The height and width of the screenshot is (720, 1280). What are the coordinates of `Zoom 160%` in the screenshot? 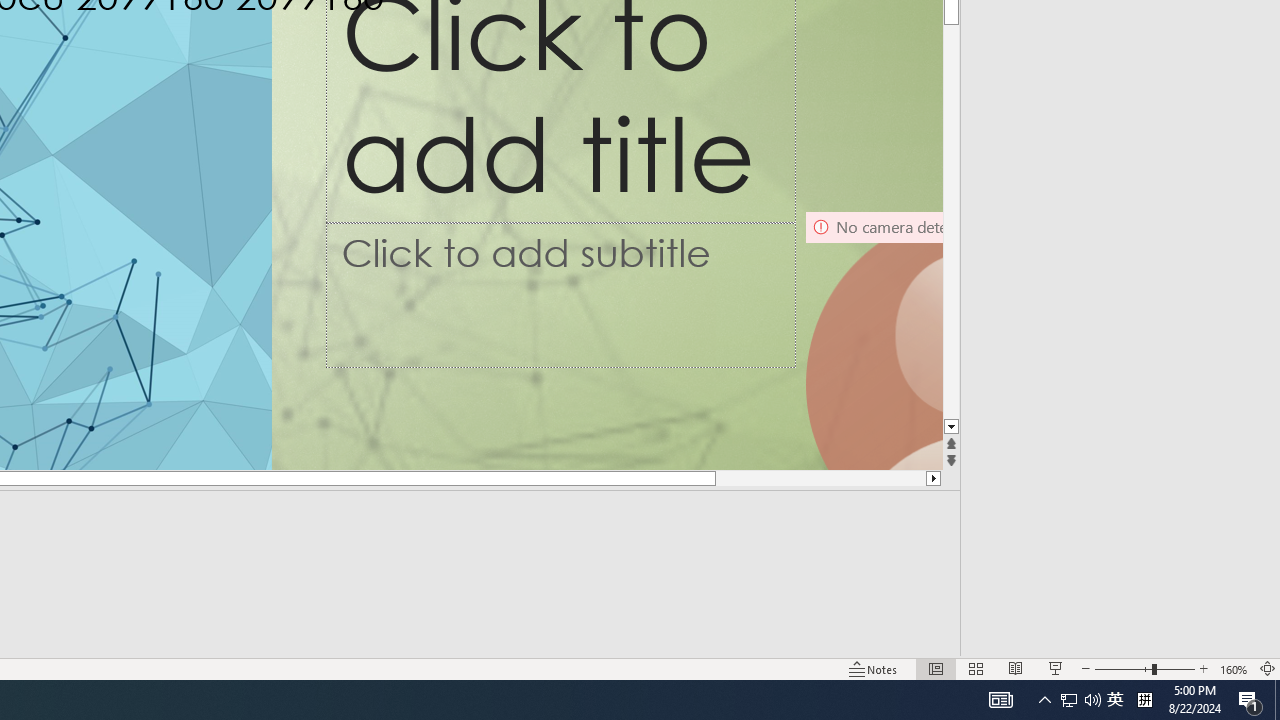 It's located at (1234, 668).